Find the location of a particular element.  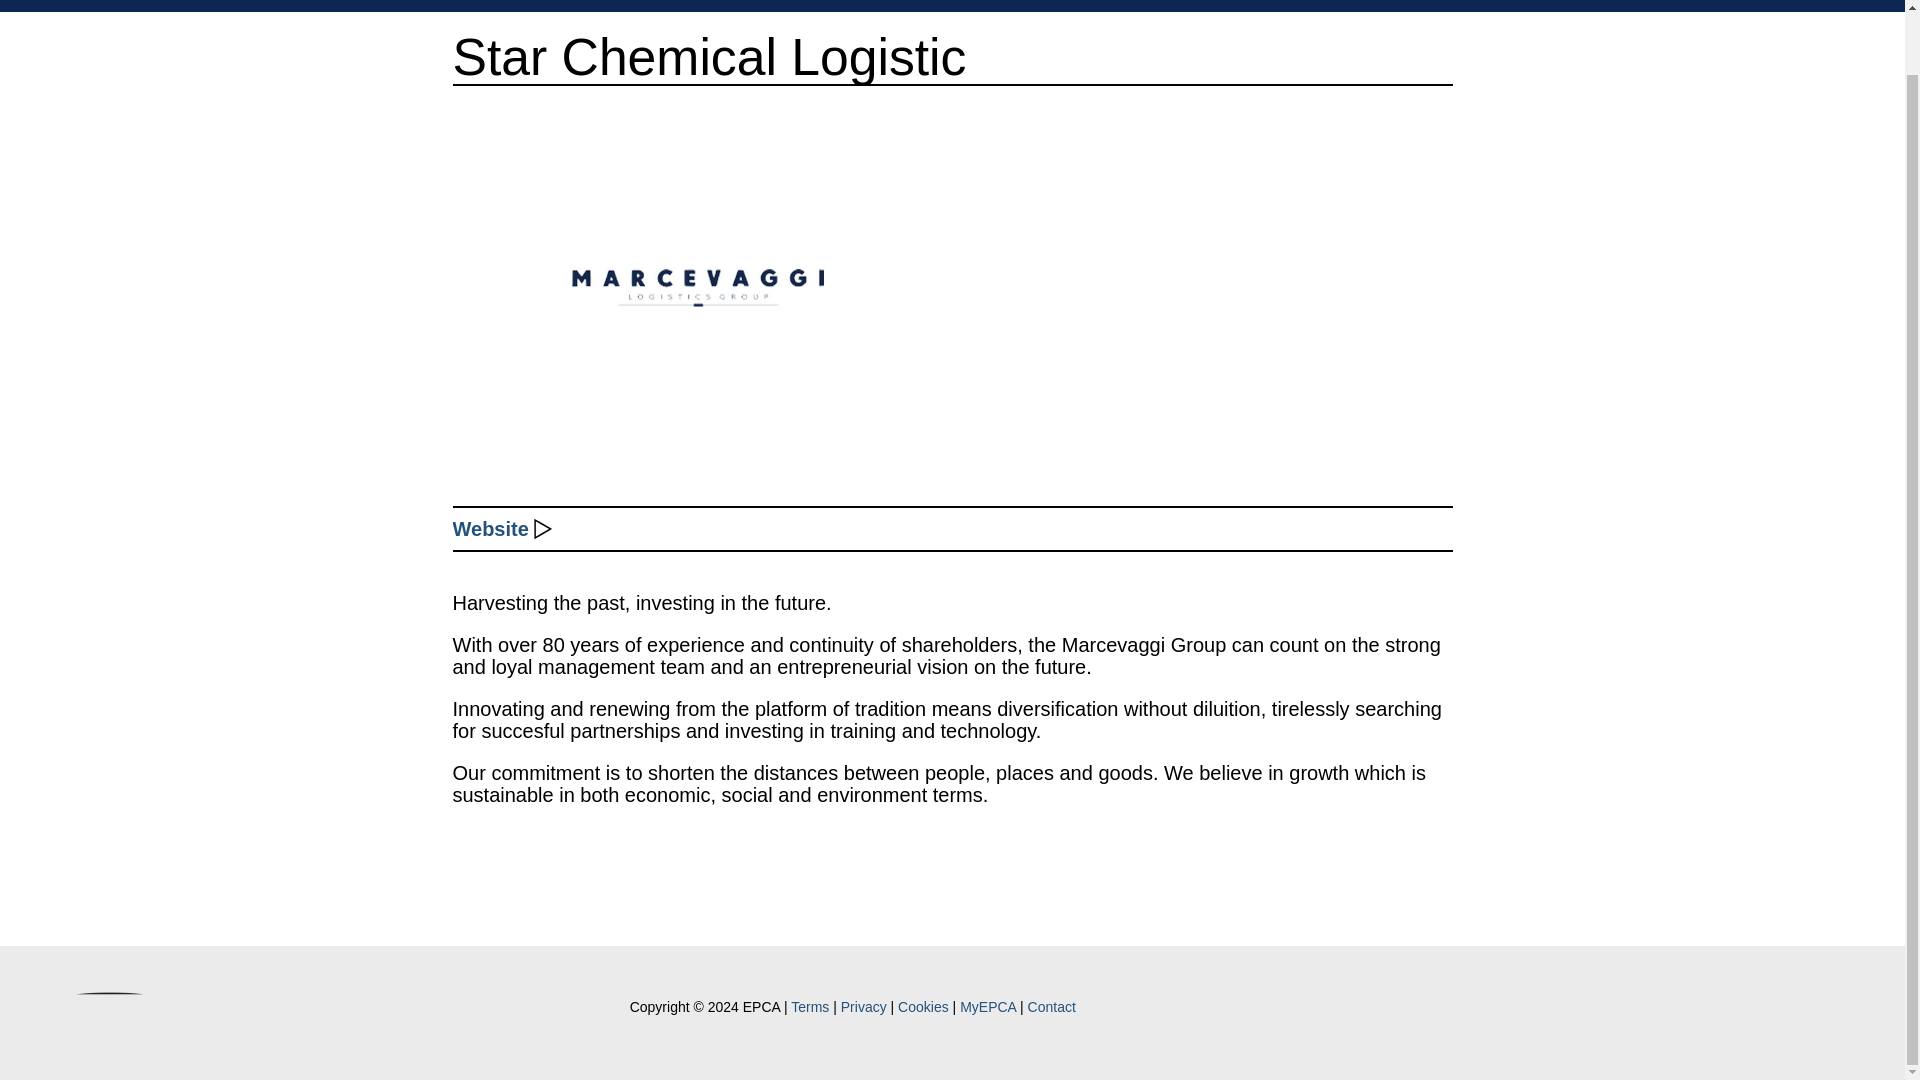

videos is located at coordinates (1870, 1010).